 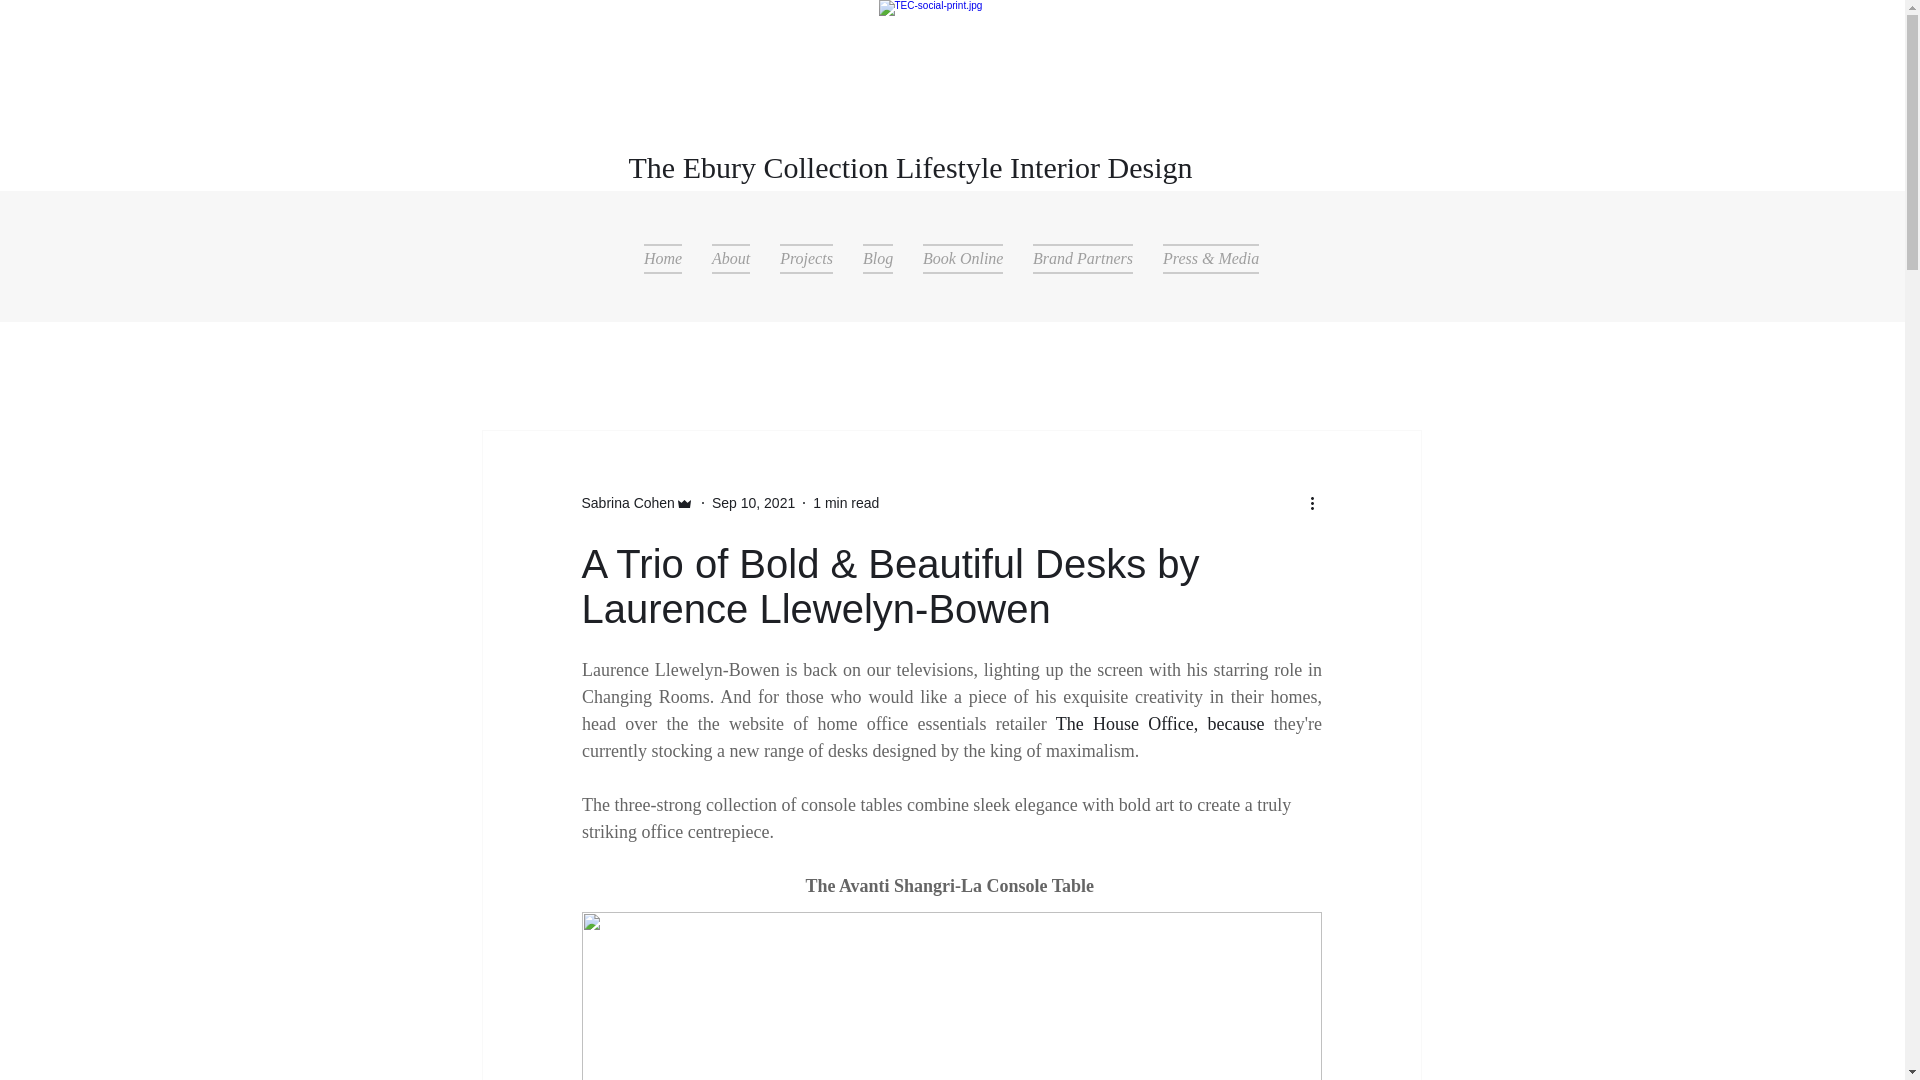 What do you see at coordinates (730, 259) in the screenshot?
I see `About` at bounding box center [730, 259].